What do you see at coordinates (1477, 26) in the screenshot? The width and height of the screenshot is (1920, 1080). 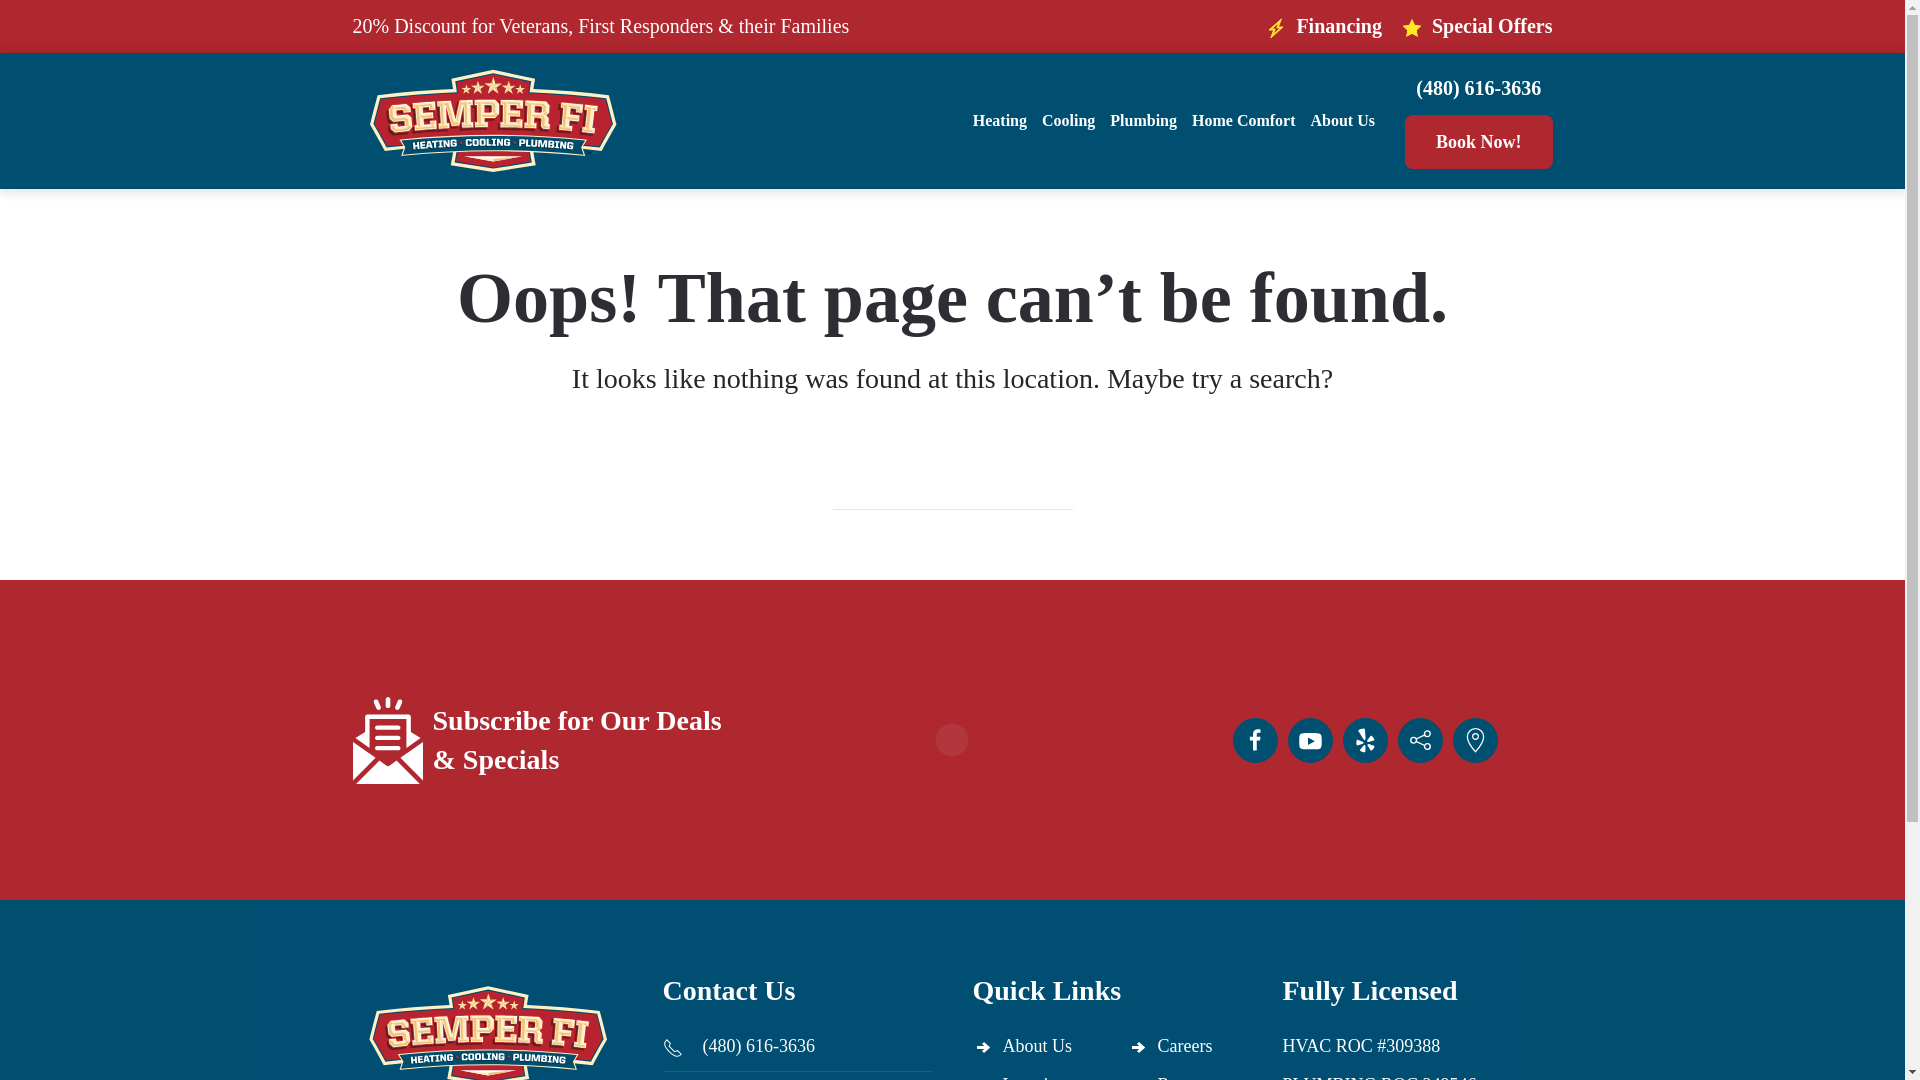 I see `Special Offers` at bounding box center [1477, 26].